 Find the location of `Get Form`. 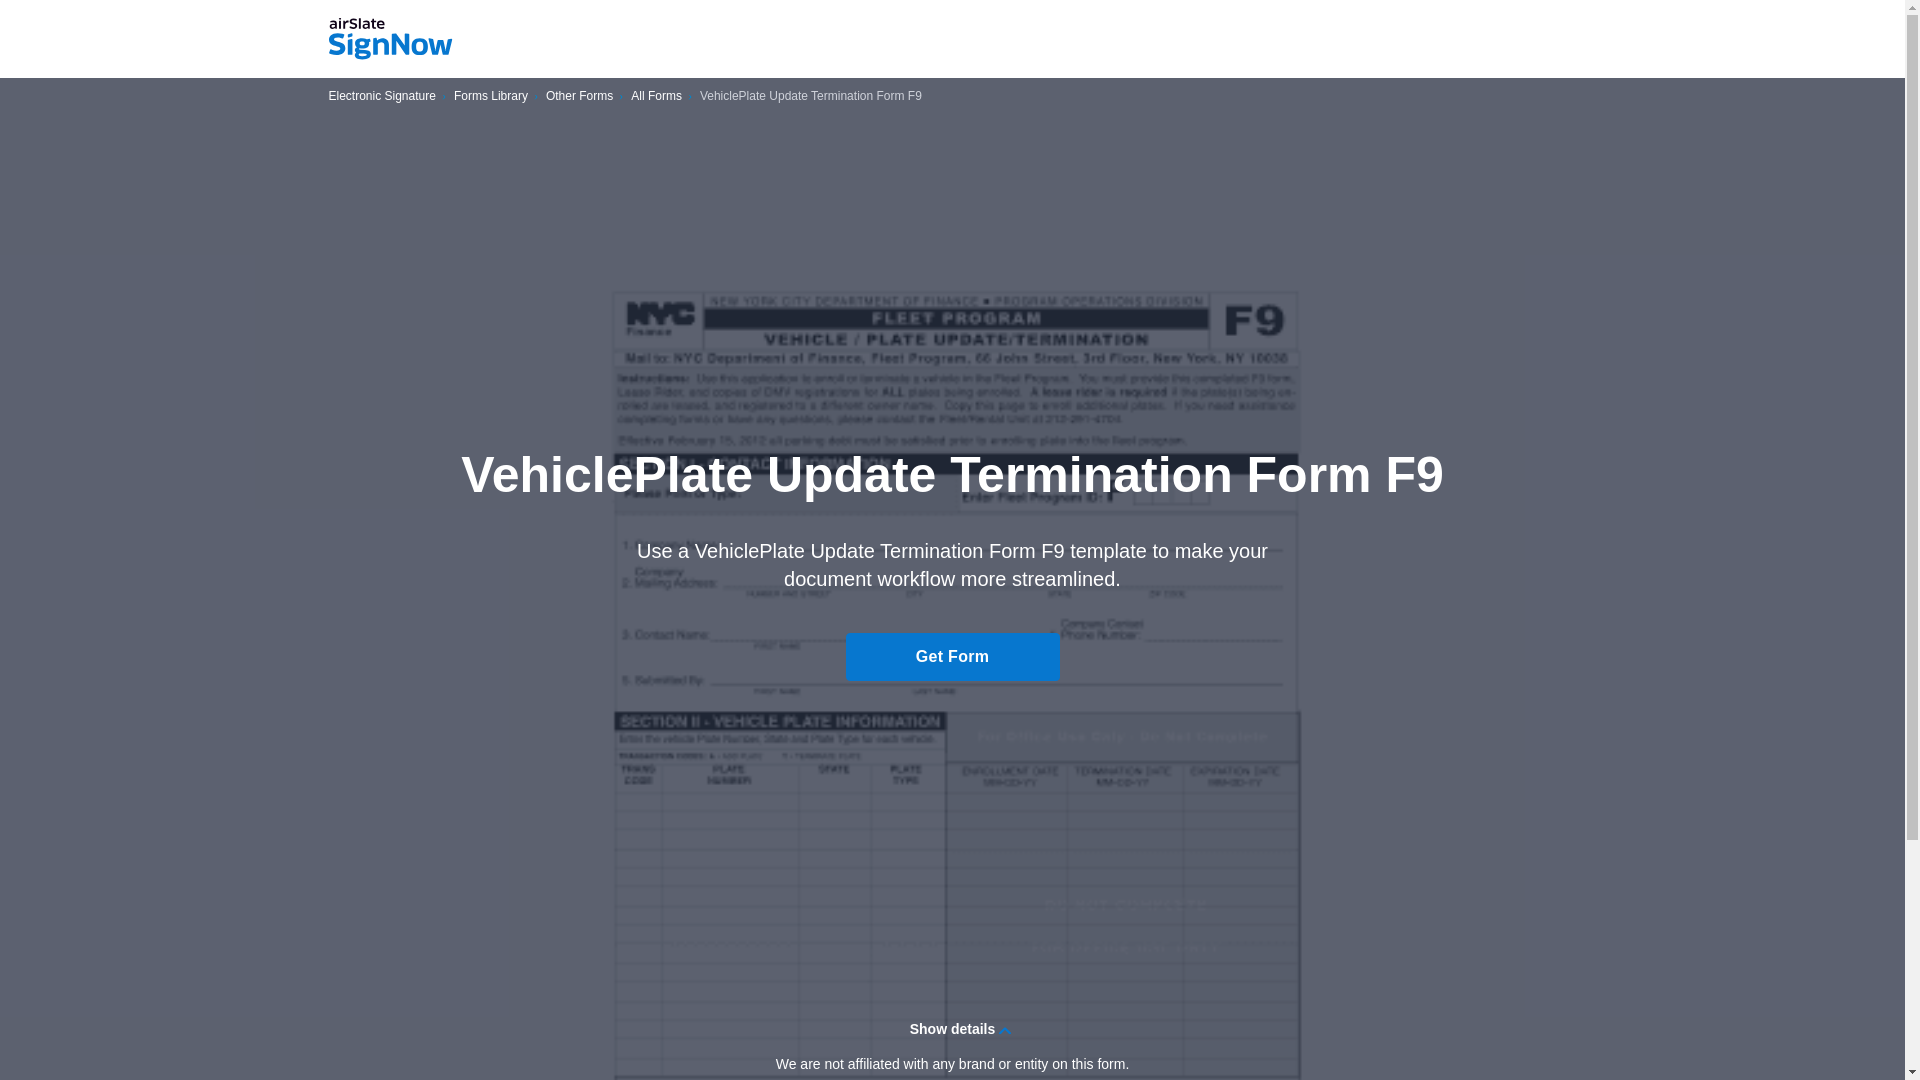

Get Form is located at coordinates (952, 656).